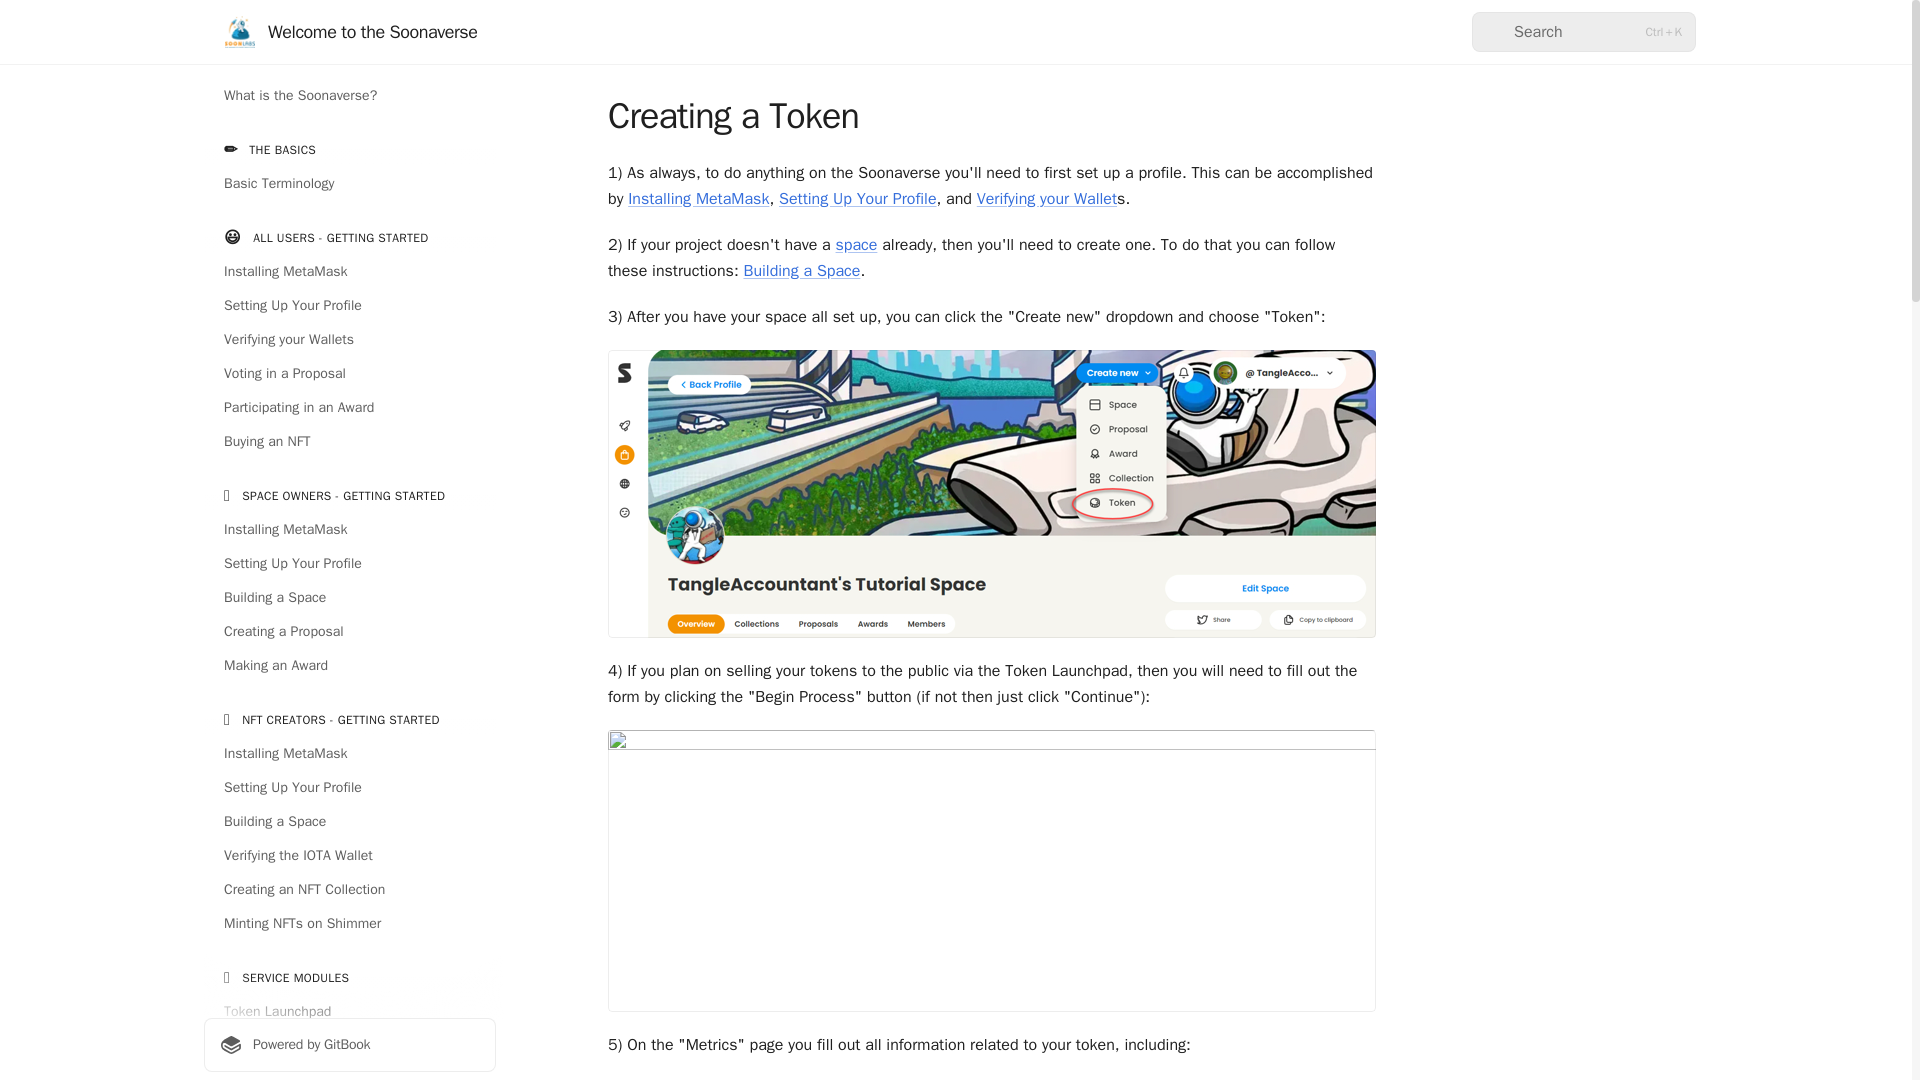 The image size is (1920, 1080). What do you see at coordinates (349, 96) in the screenshot?
I see `What is the Soonaverse?` at bounding box center [349, 96].